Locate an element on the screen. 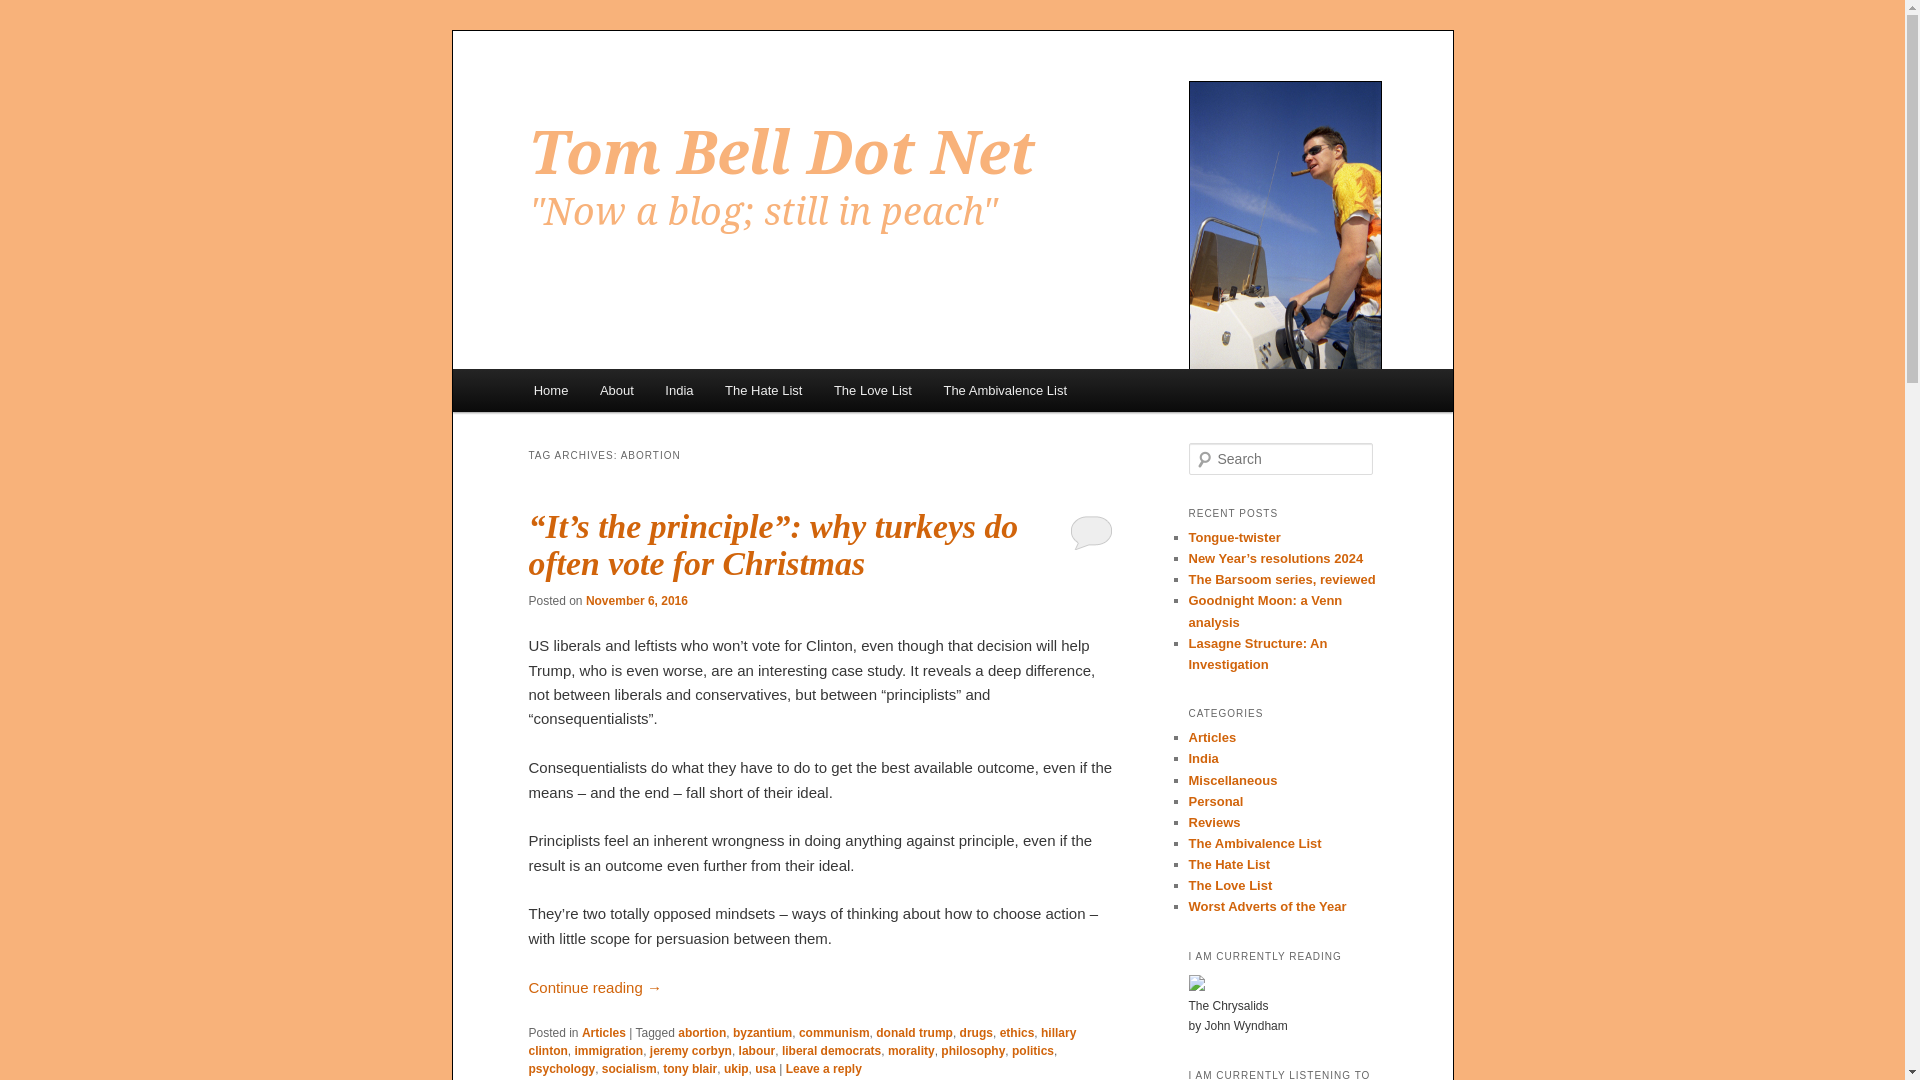 The image size is (1920, 1080). tony blair is located at coordinates (689, 1068).